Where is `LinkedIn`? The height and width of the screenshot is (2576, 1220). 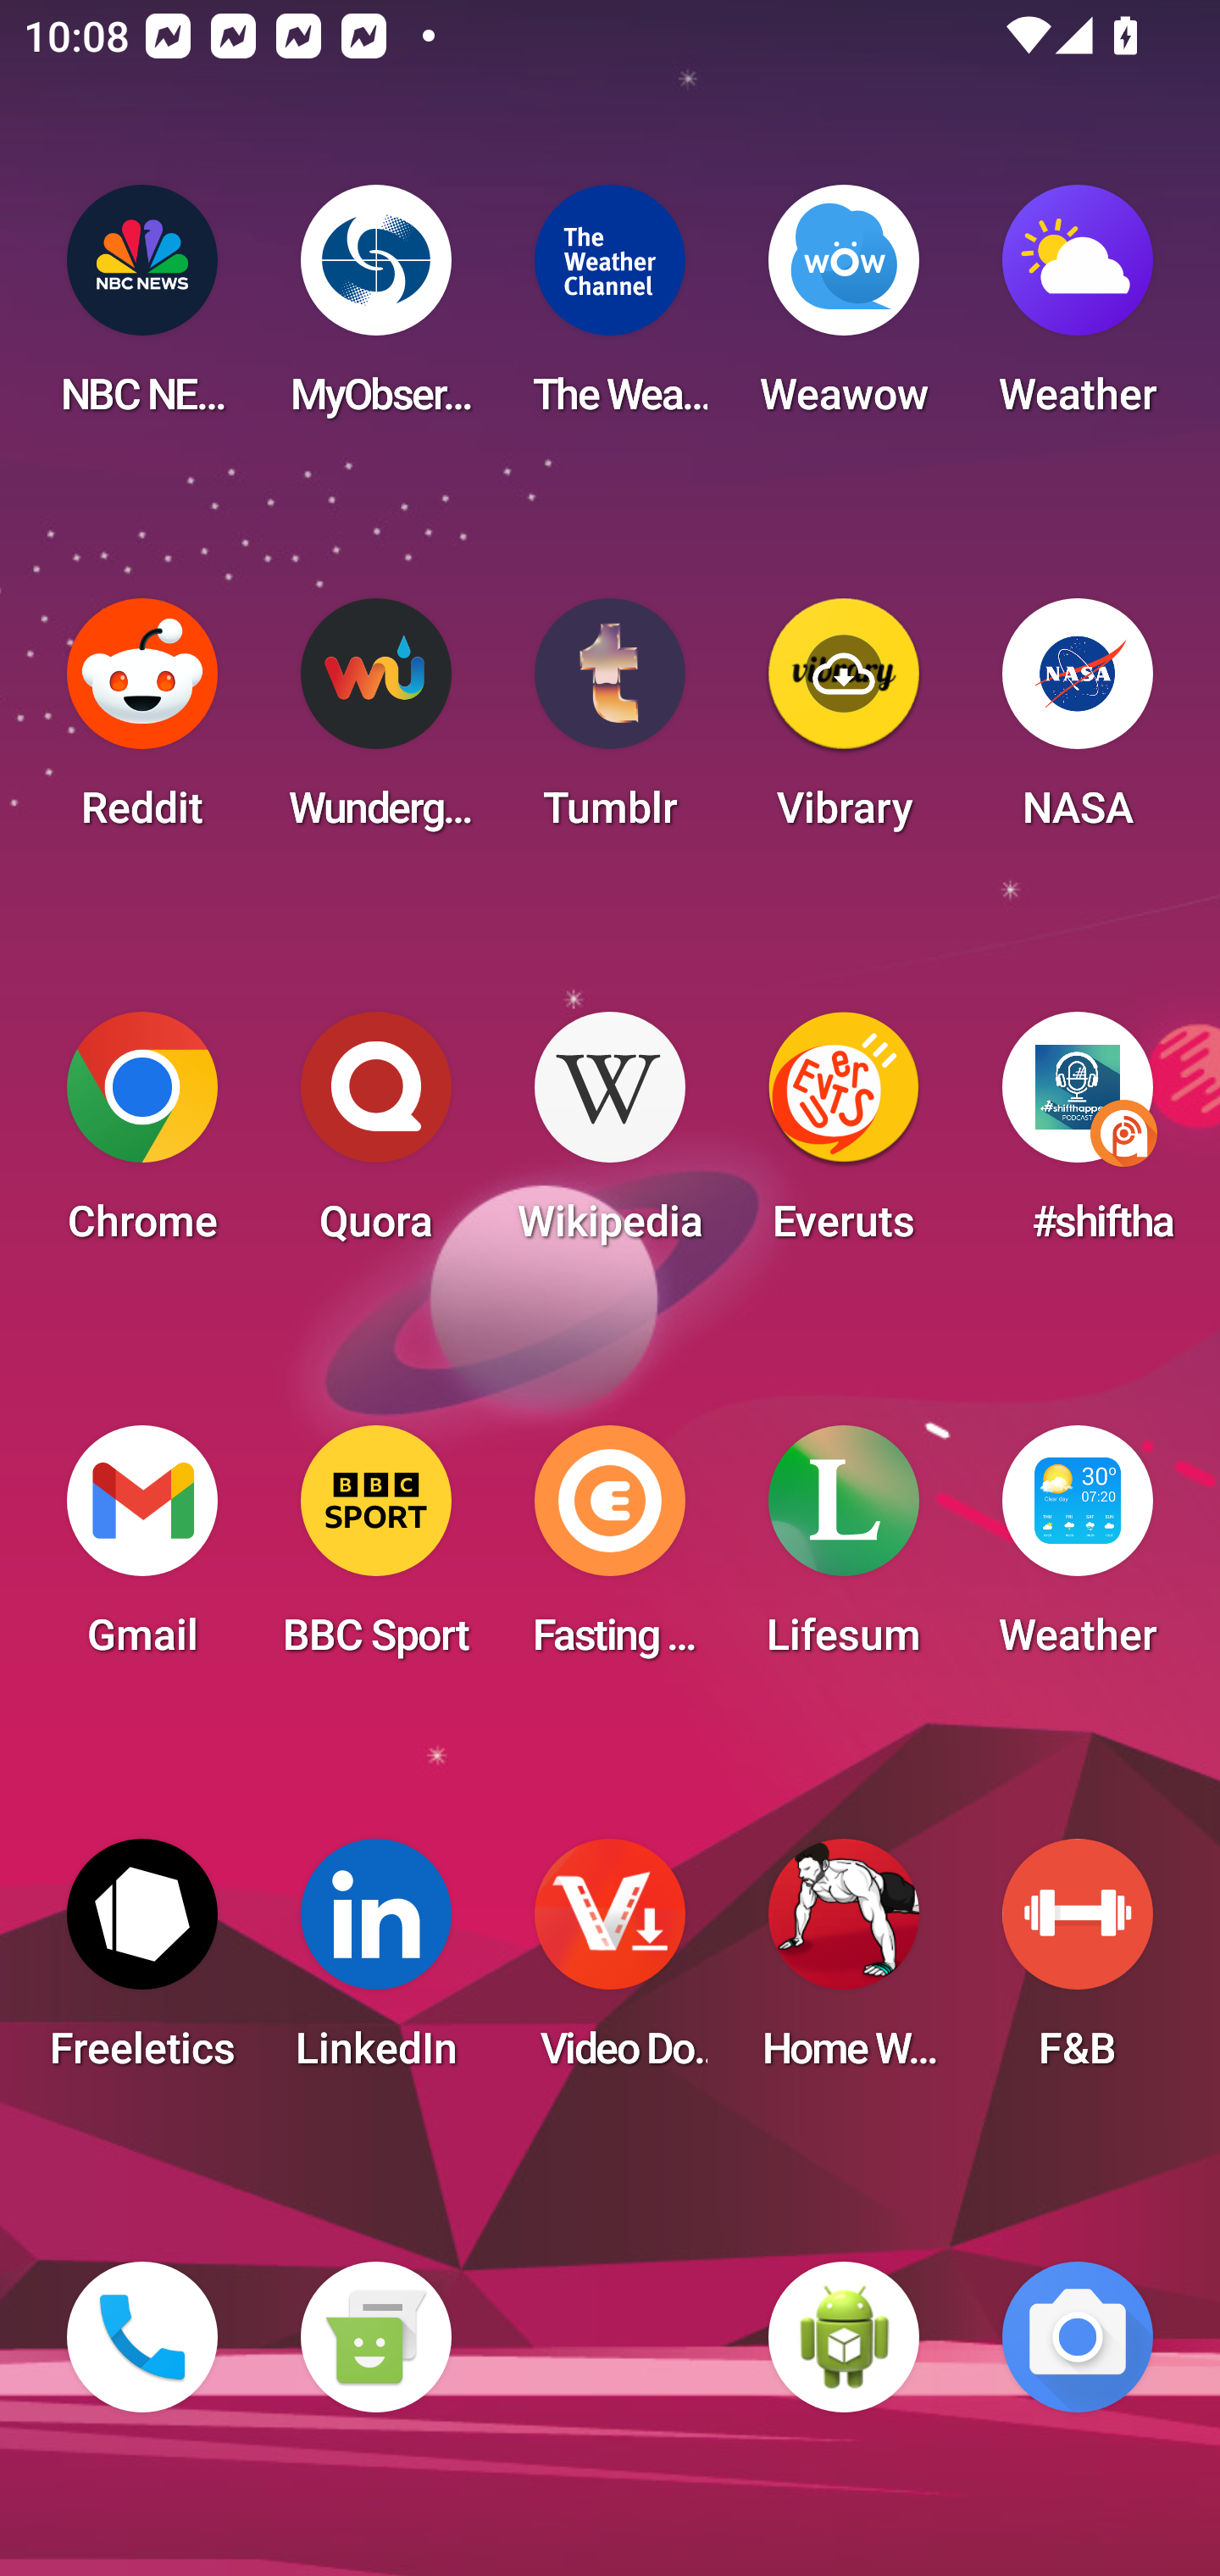
LinkedIn is located at coordinates (375, 1964).